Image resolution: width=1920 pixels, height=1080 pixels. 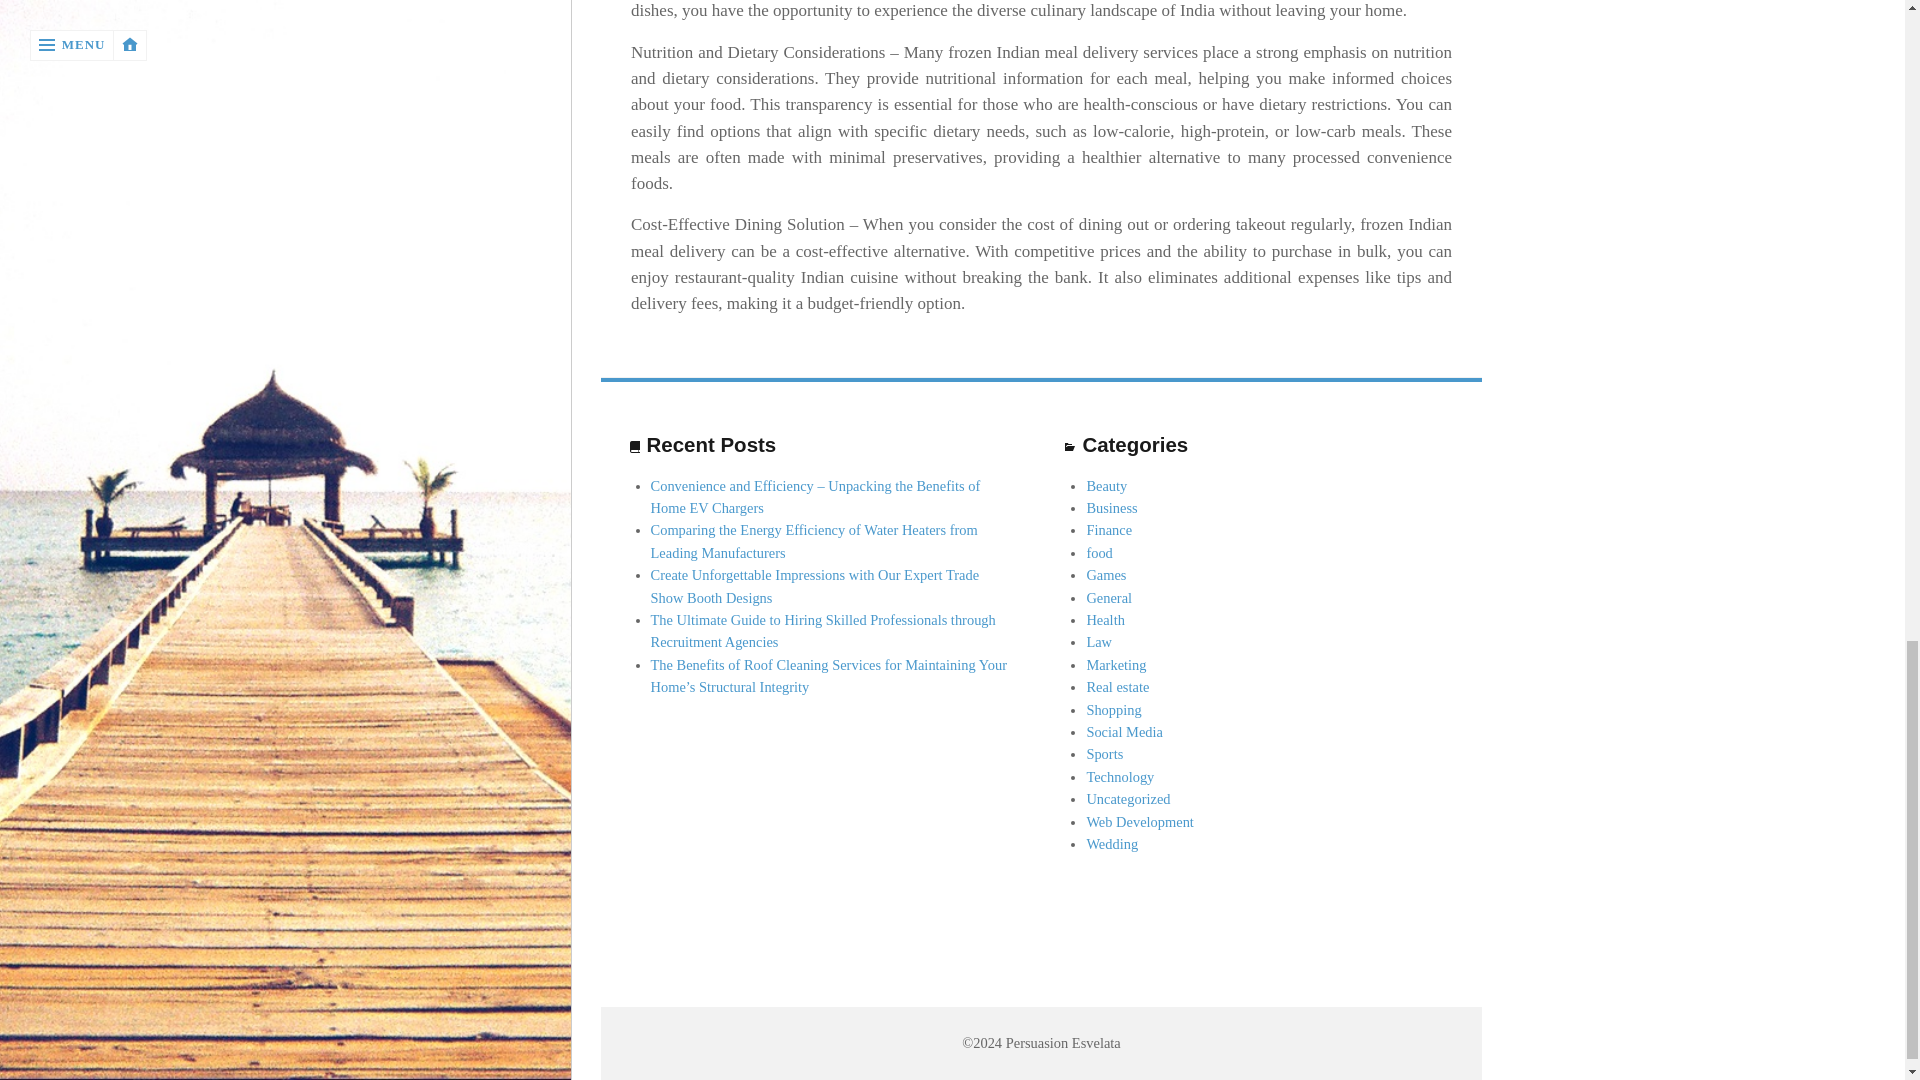 I want to click on Marketing, so click(x=1116, y=664).